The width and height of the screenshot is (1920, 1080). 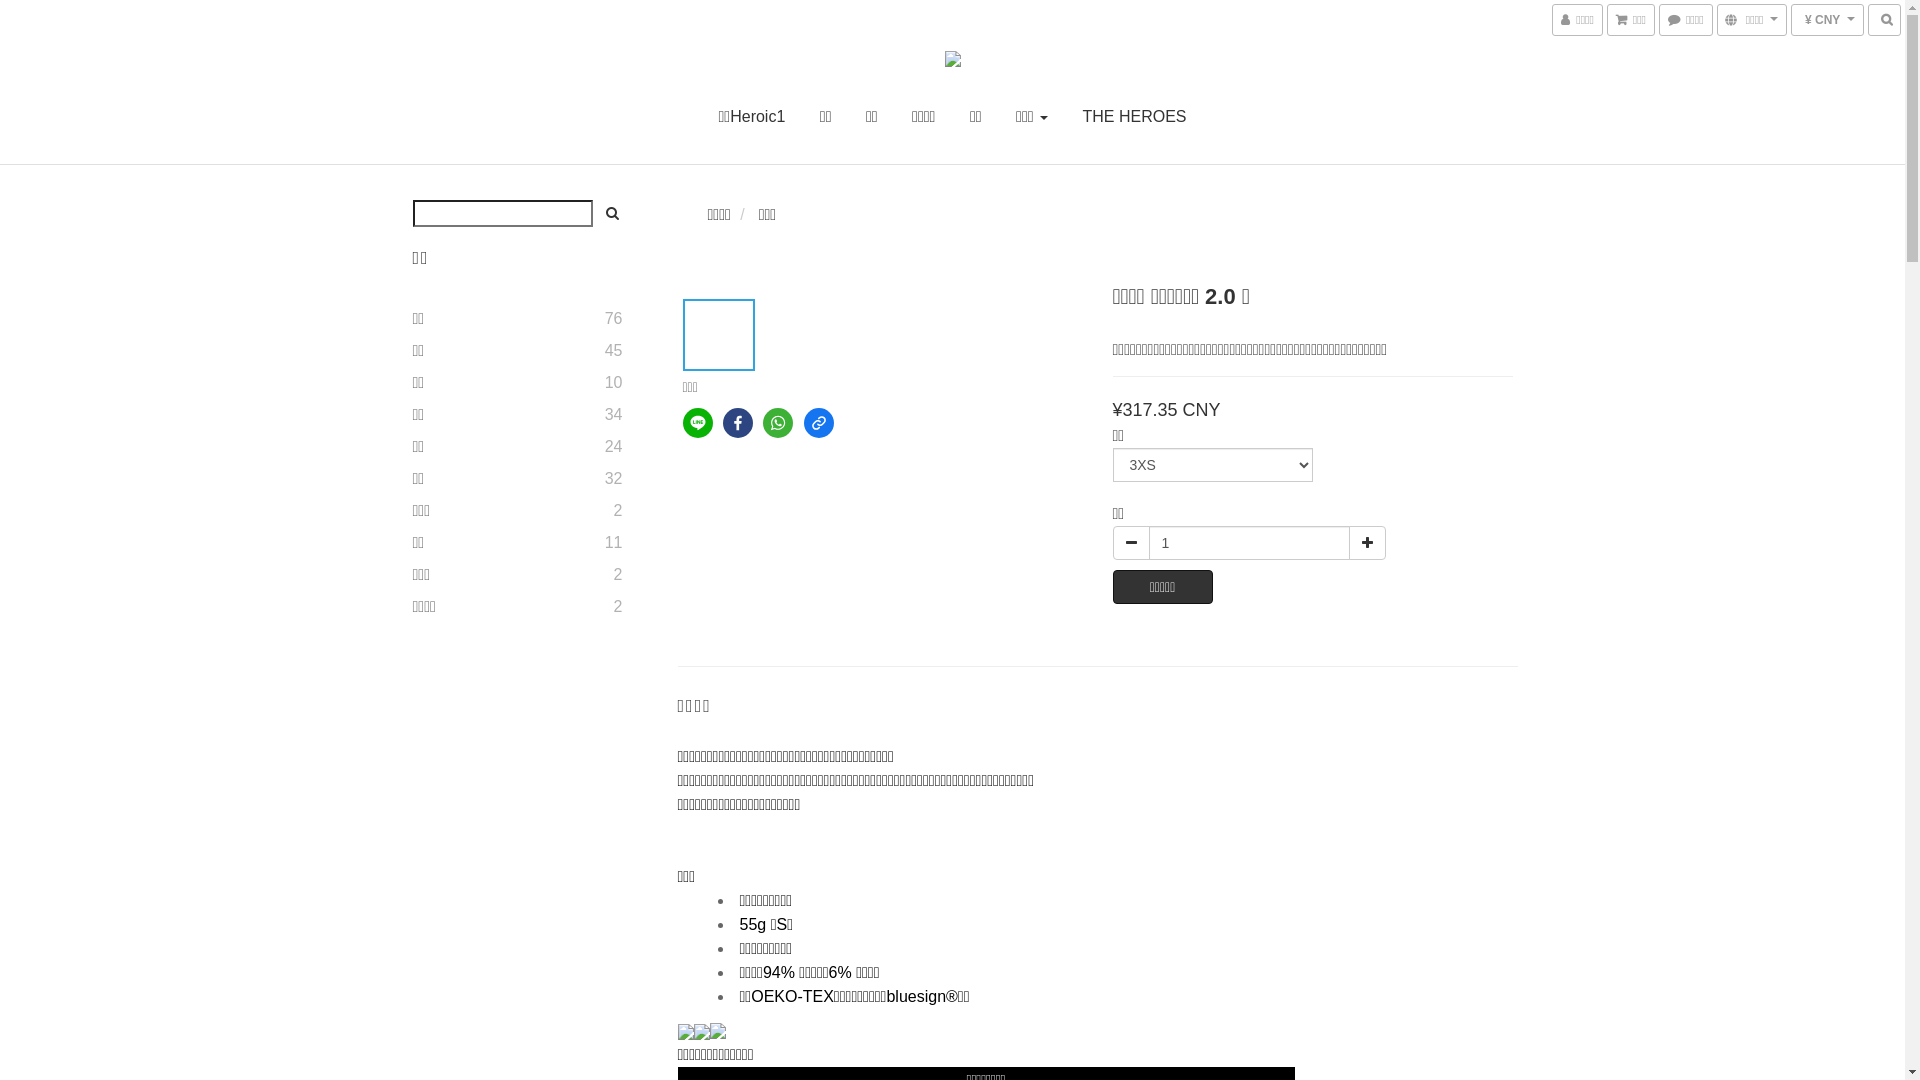 What do you see at coordinates (1134, 116) in the screenshot?
I see `THE HEROES` at bounding box center [1134, 116].